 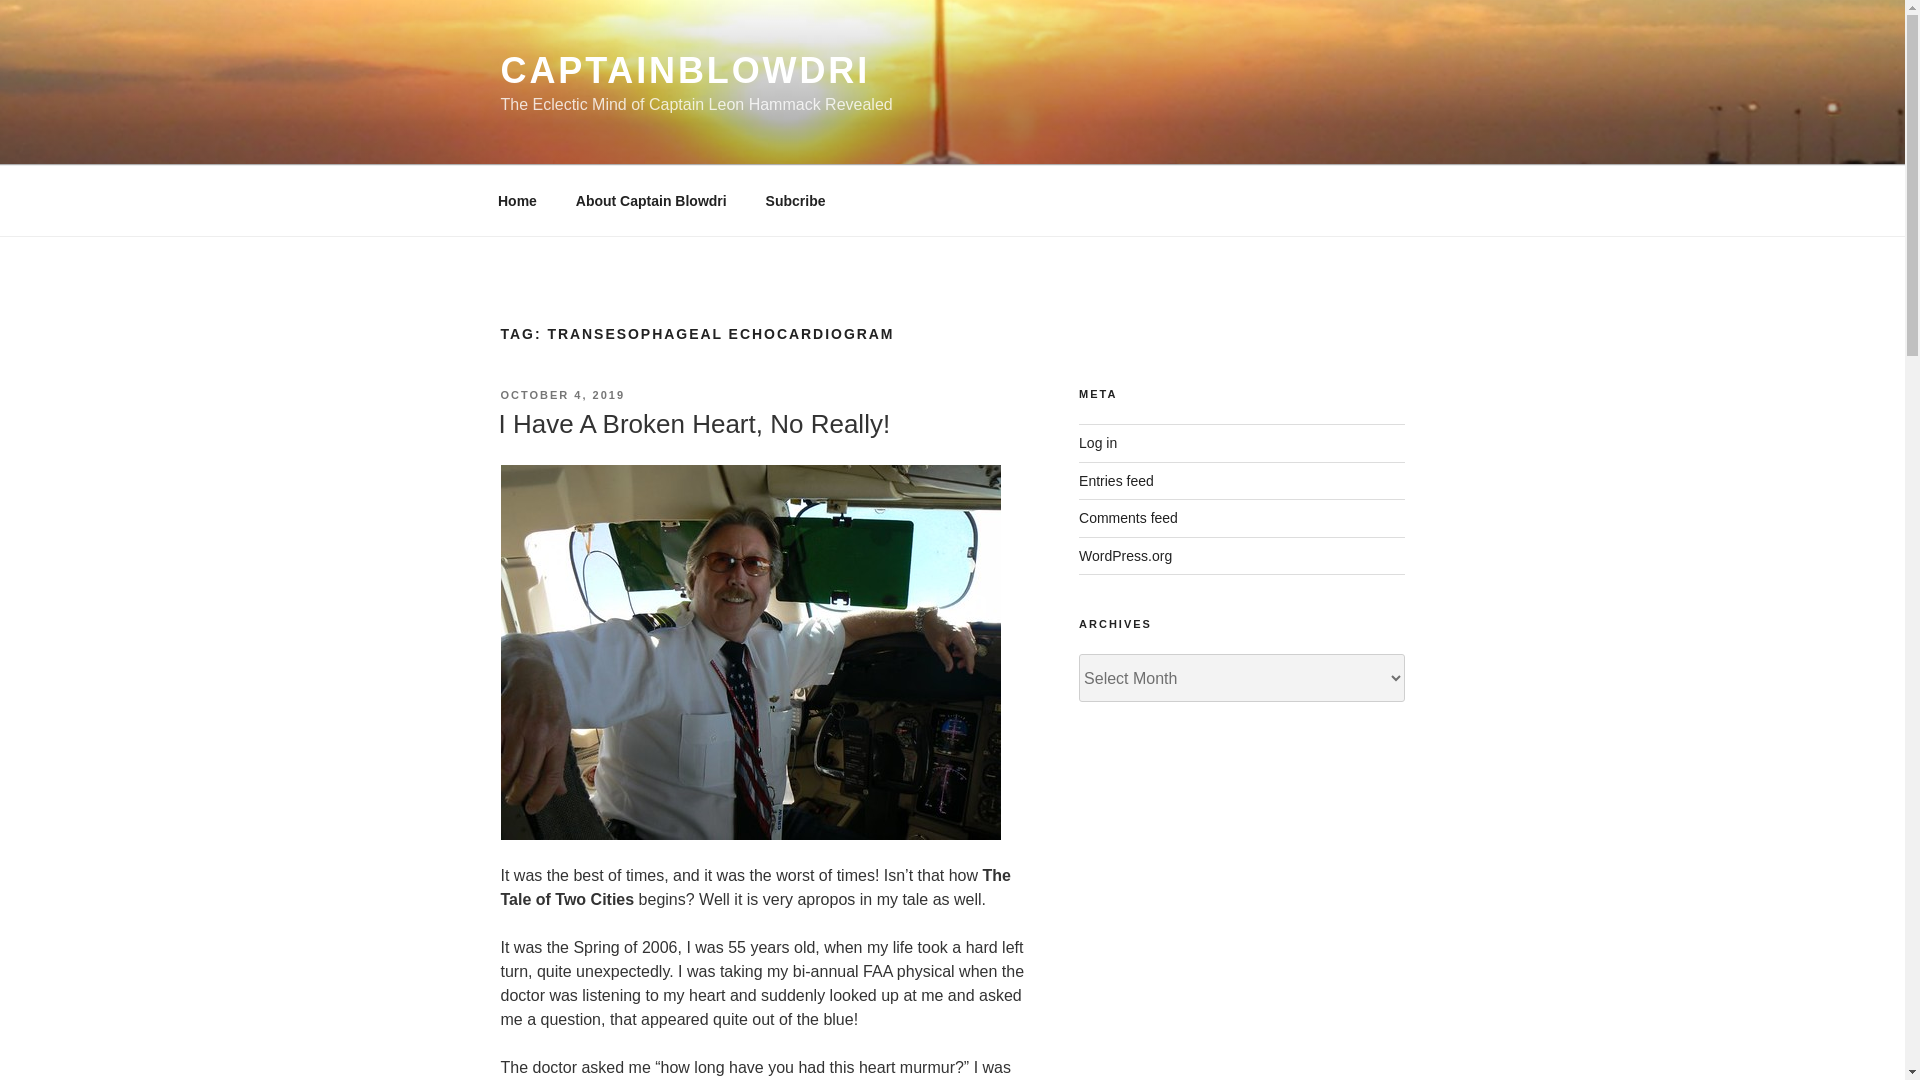 I want to click on Subcribe, so click(x=795, y=200).